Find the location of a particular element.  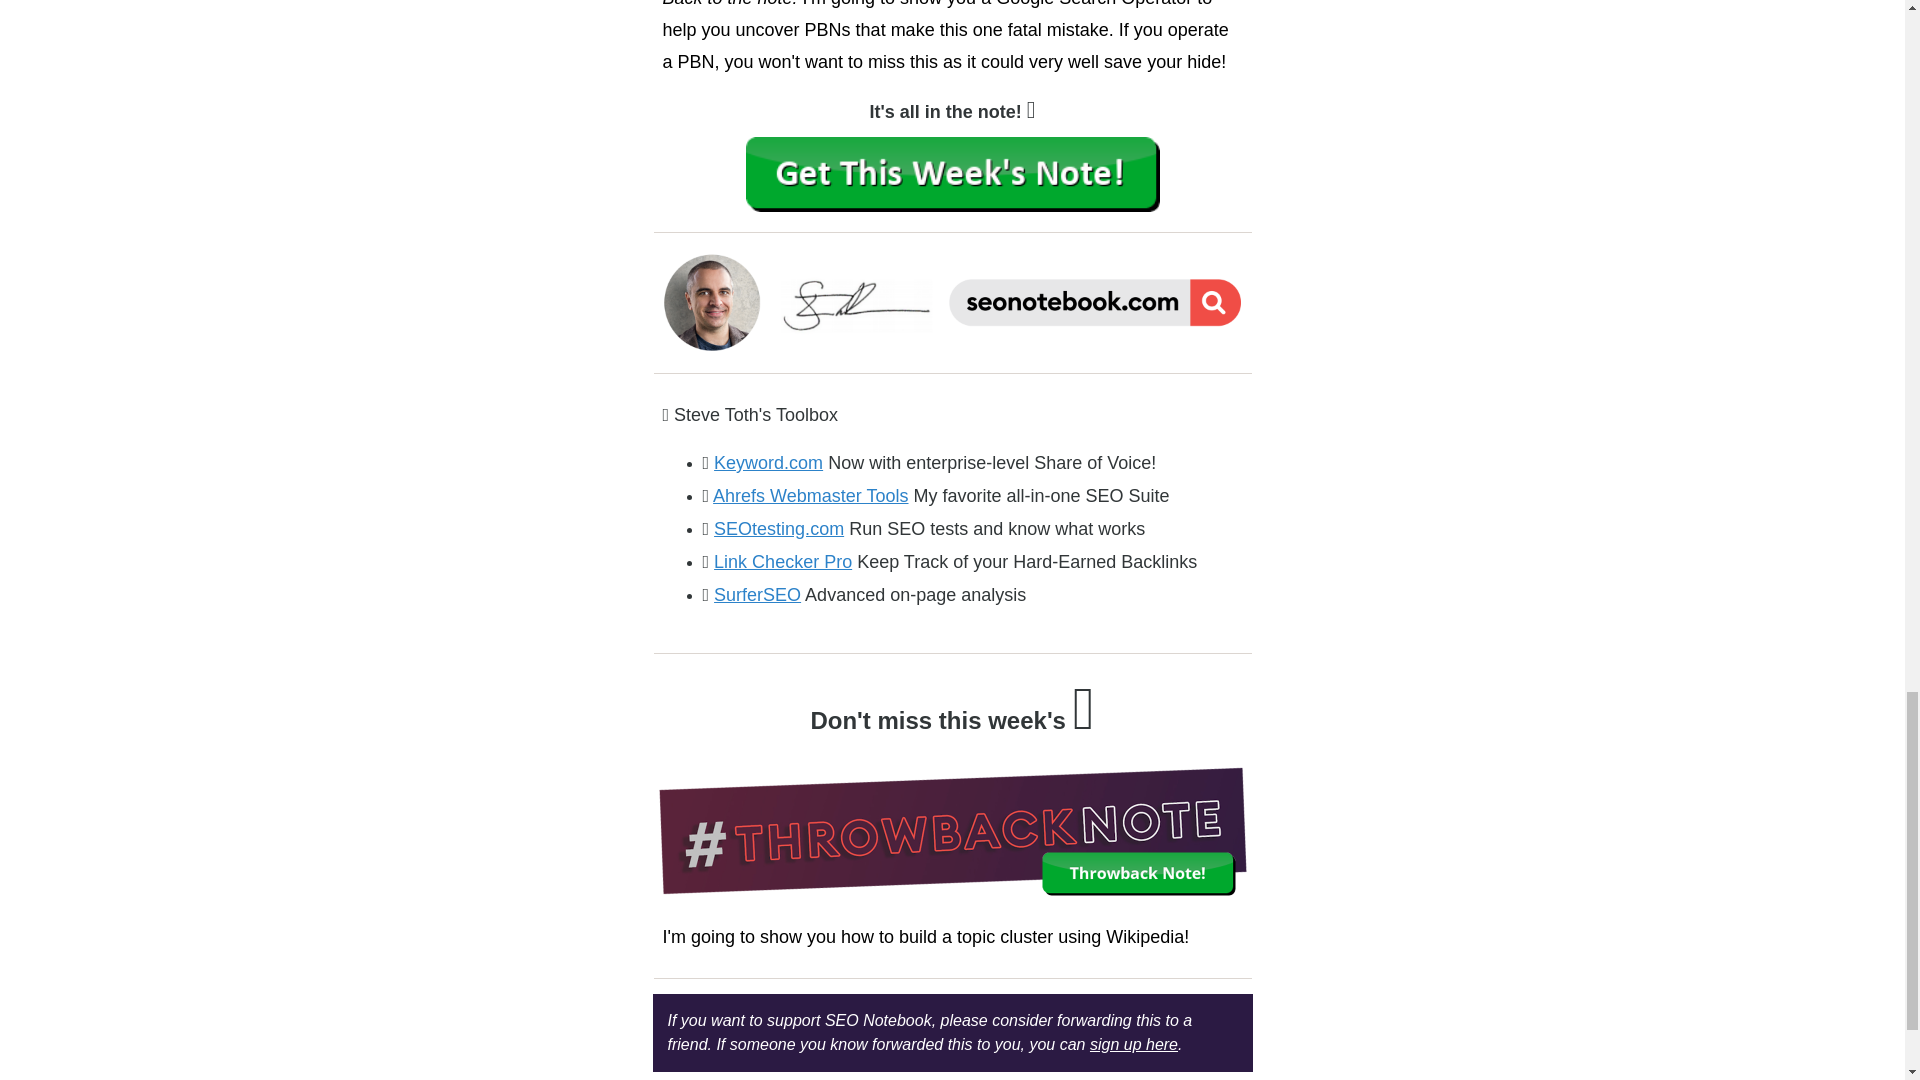

Ahrefs Webmaster Tools is located at coordinates (810, 496).